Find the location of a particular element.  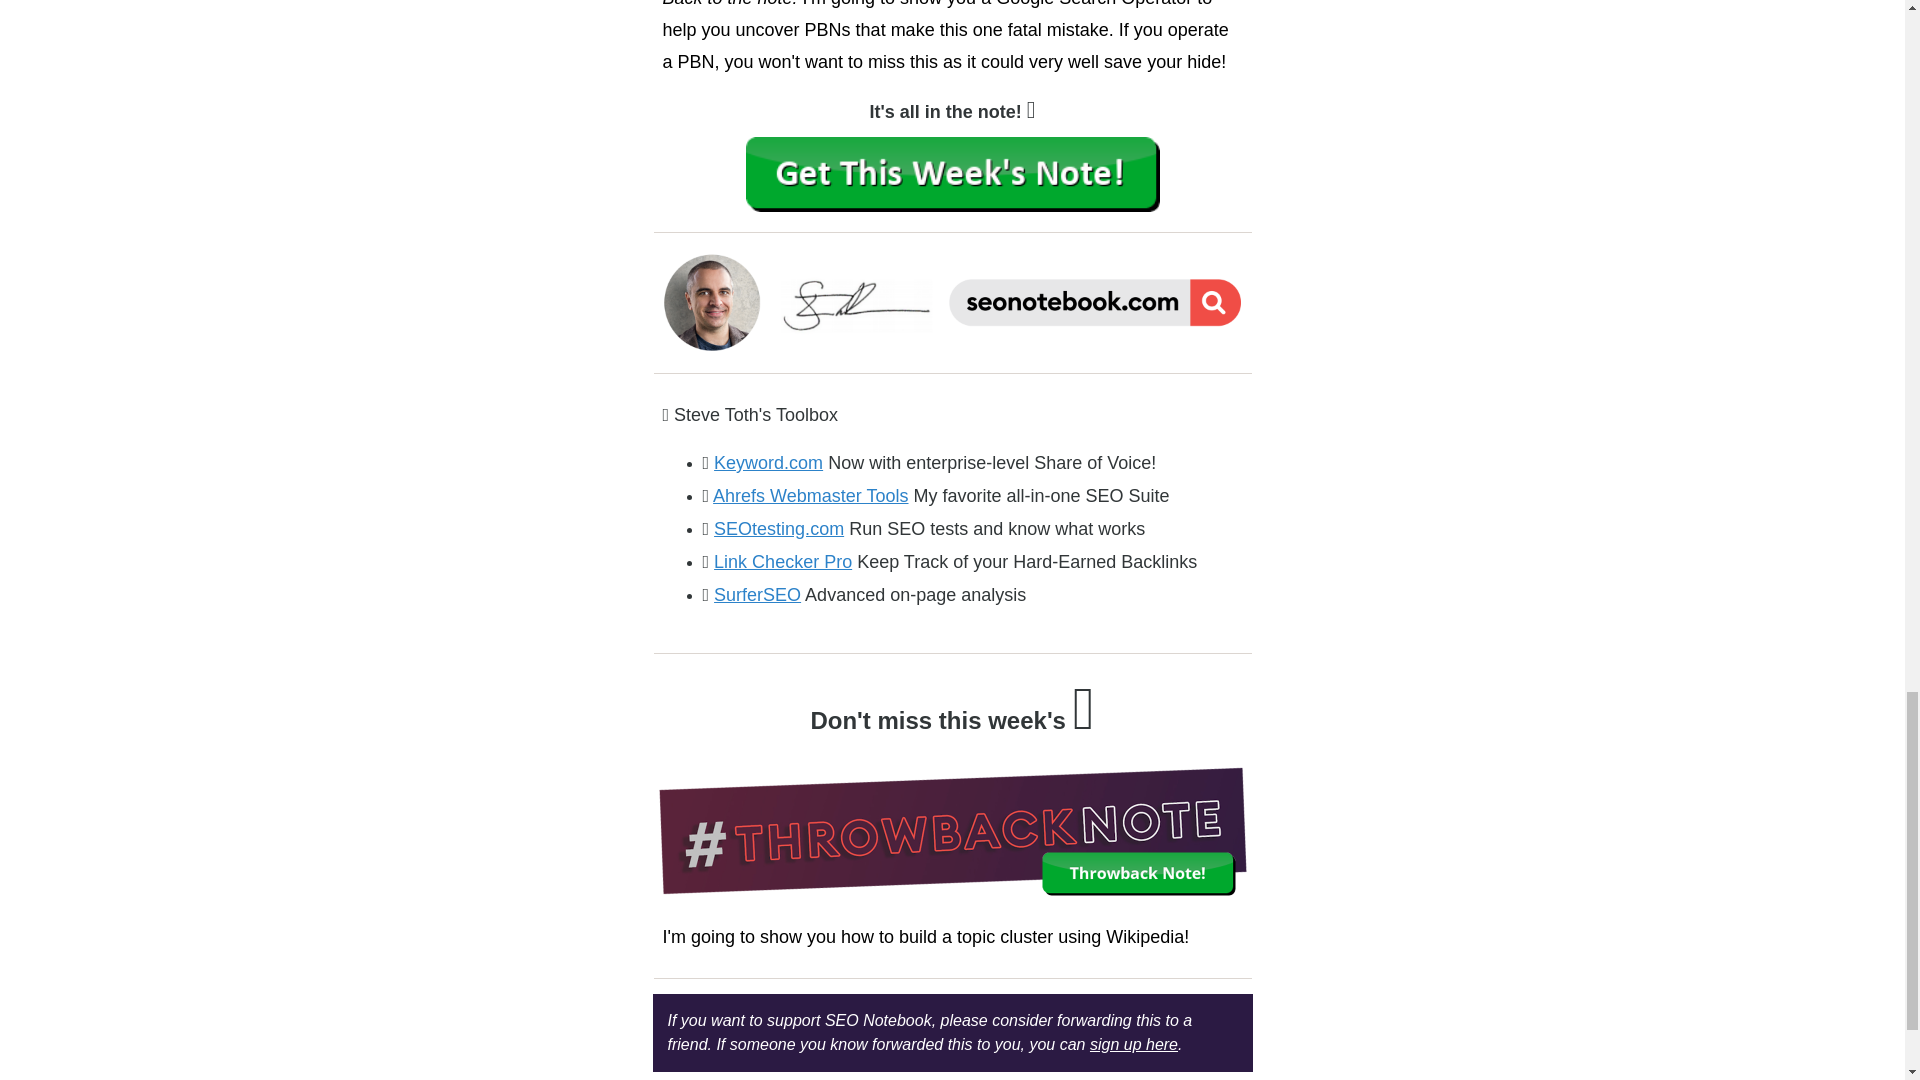

Ahrefs Webmaster Tools is located at coordinates (810, 496).